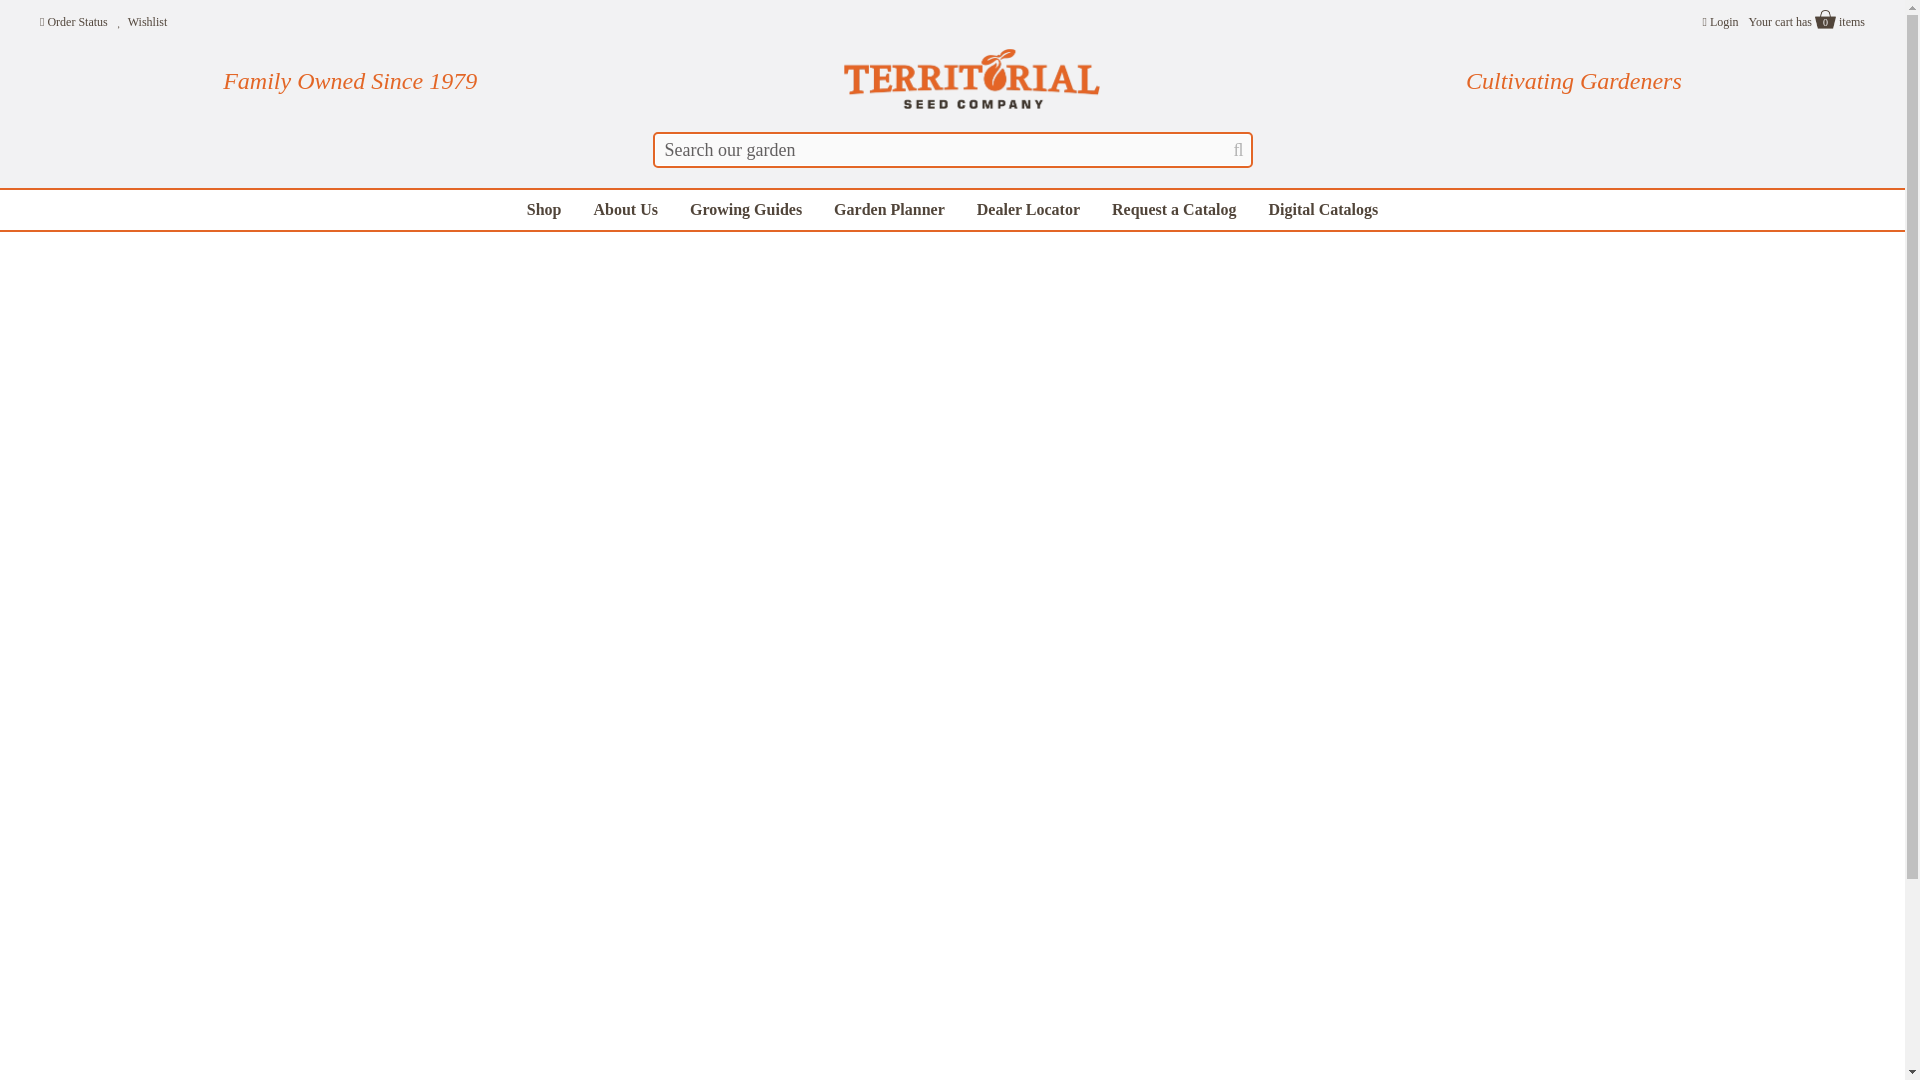 Image resolution: width=1920 pixels, height=1080 pixels. I want to click on Shop, so click(544, 210).